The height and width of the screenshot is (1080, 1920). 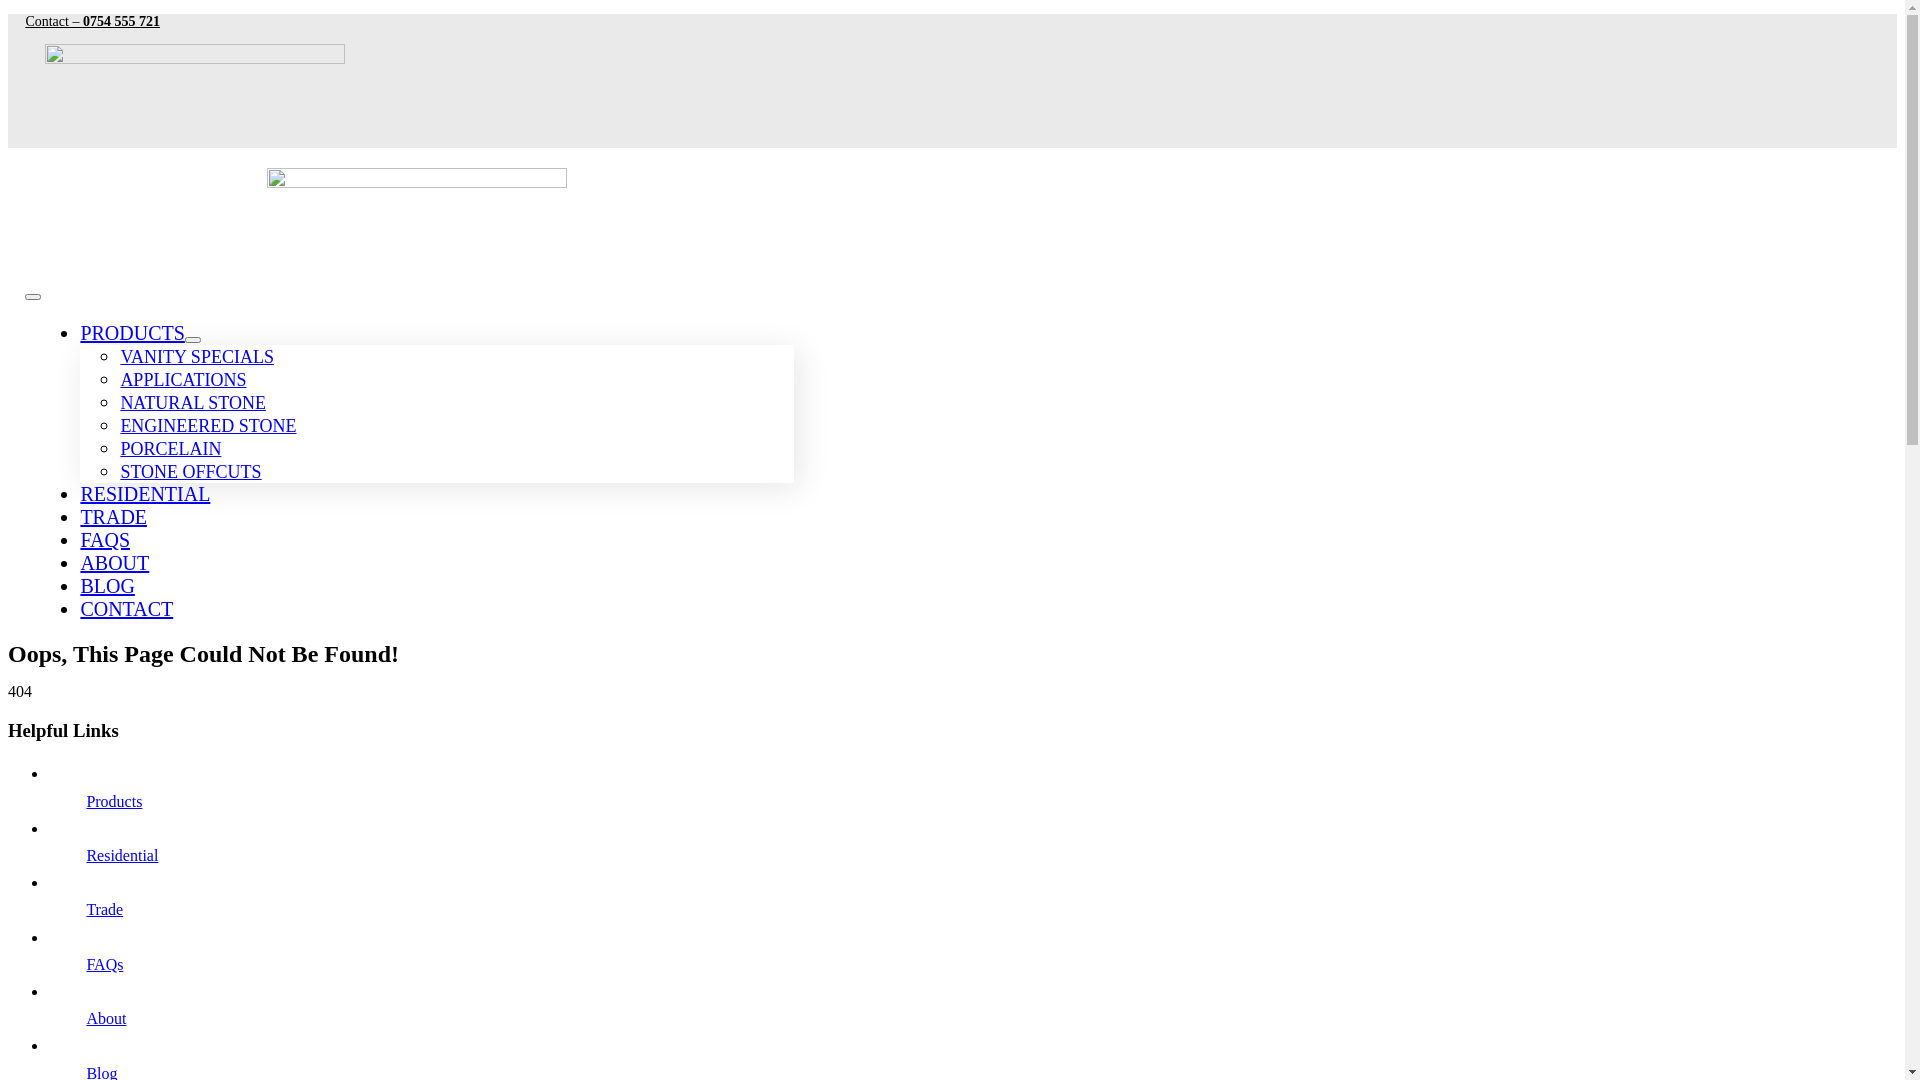 I want to click on STONE OFFCUTS, so click(x=190, y=472).